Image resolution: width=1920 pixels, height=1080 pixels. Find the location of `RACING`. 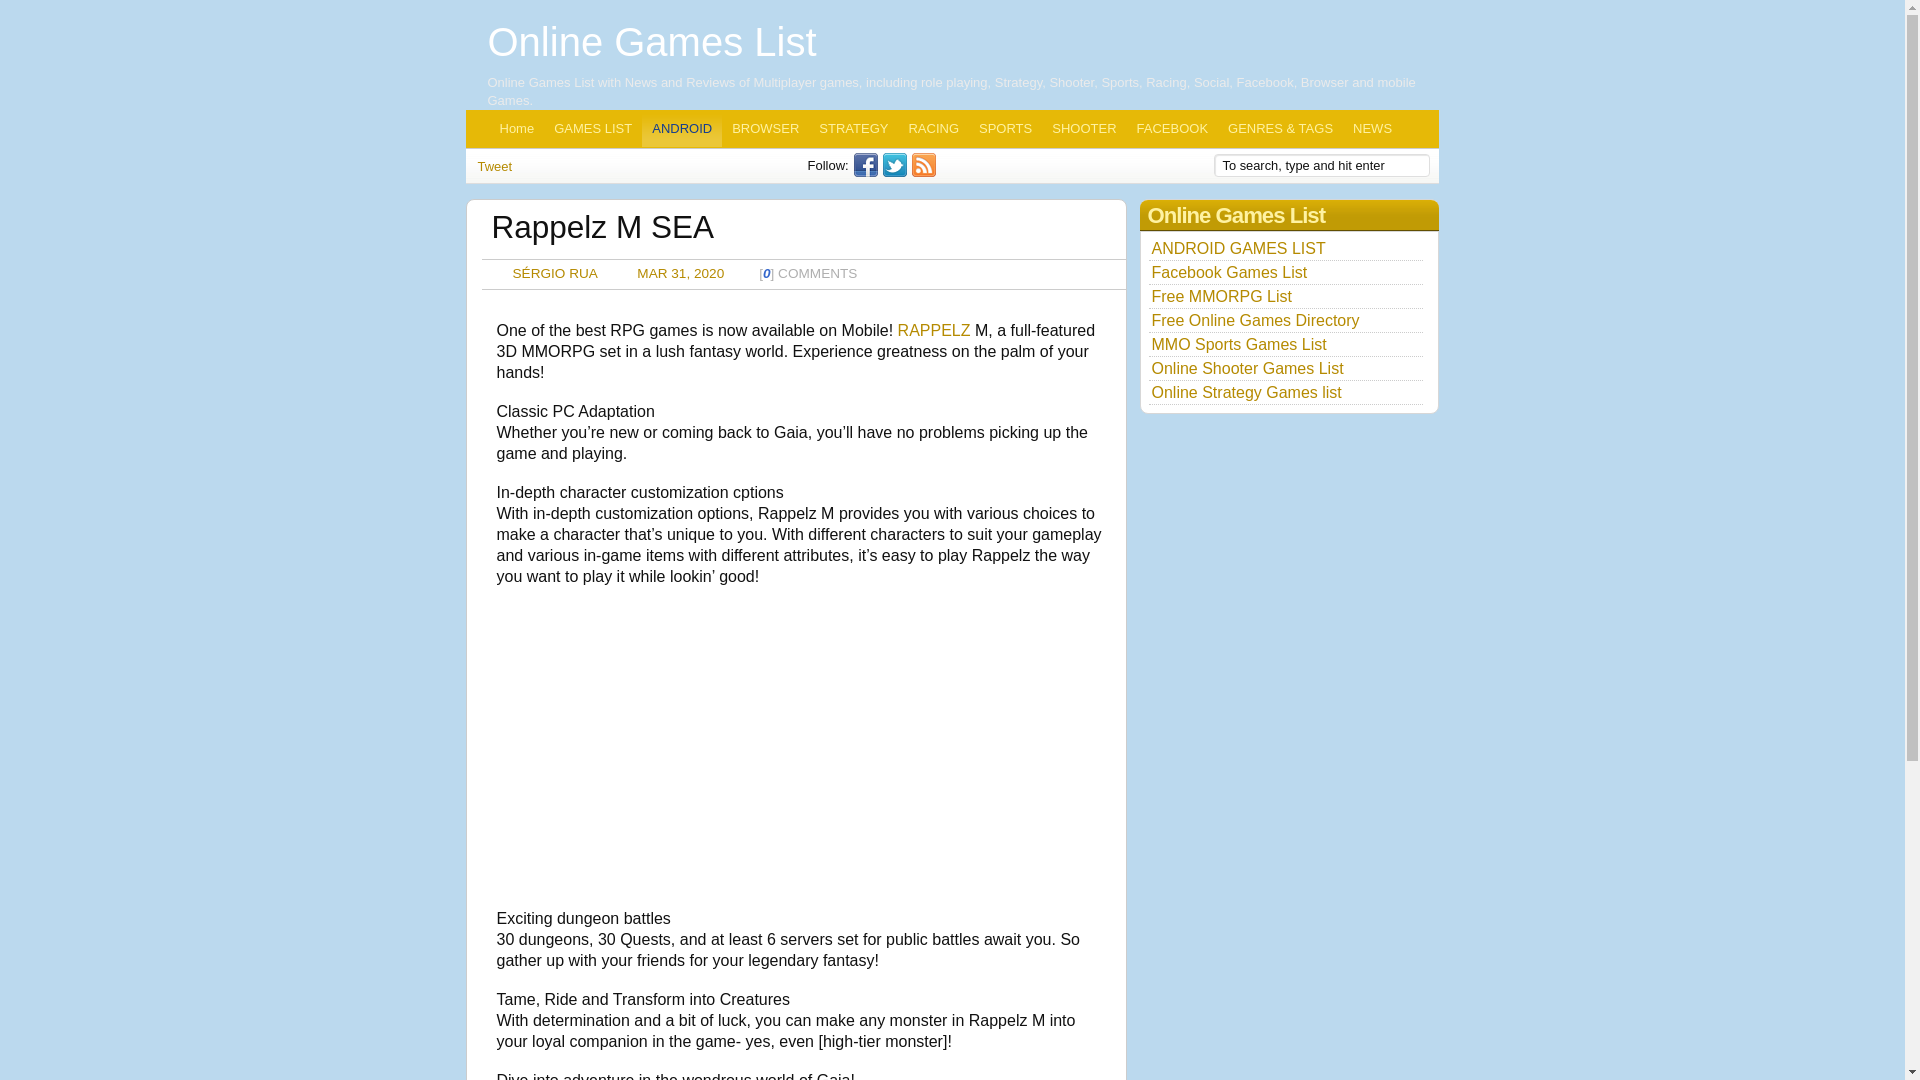

RACING is located at coordinates (934, 128).